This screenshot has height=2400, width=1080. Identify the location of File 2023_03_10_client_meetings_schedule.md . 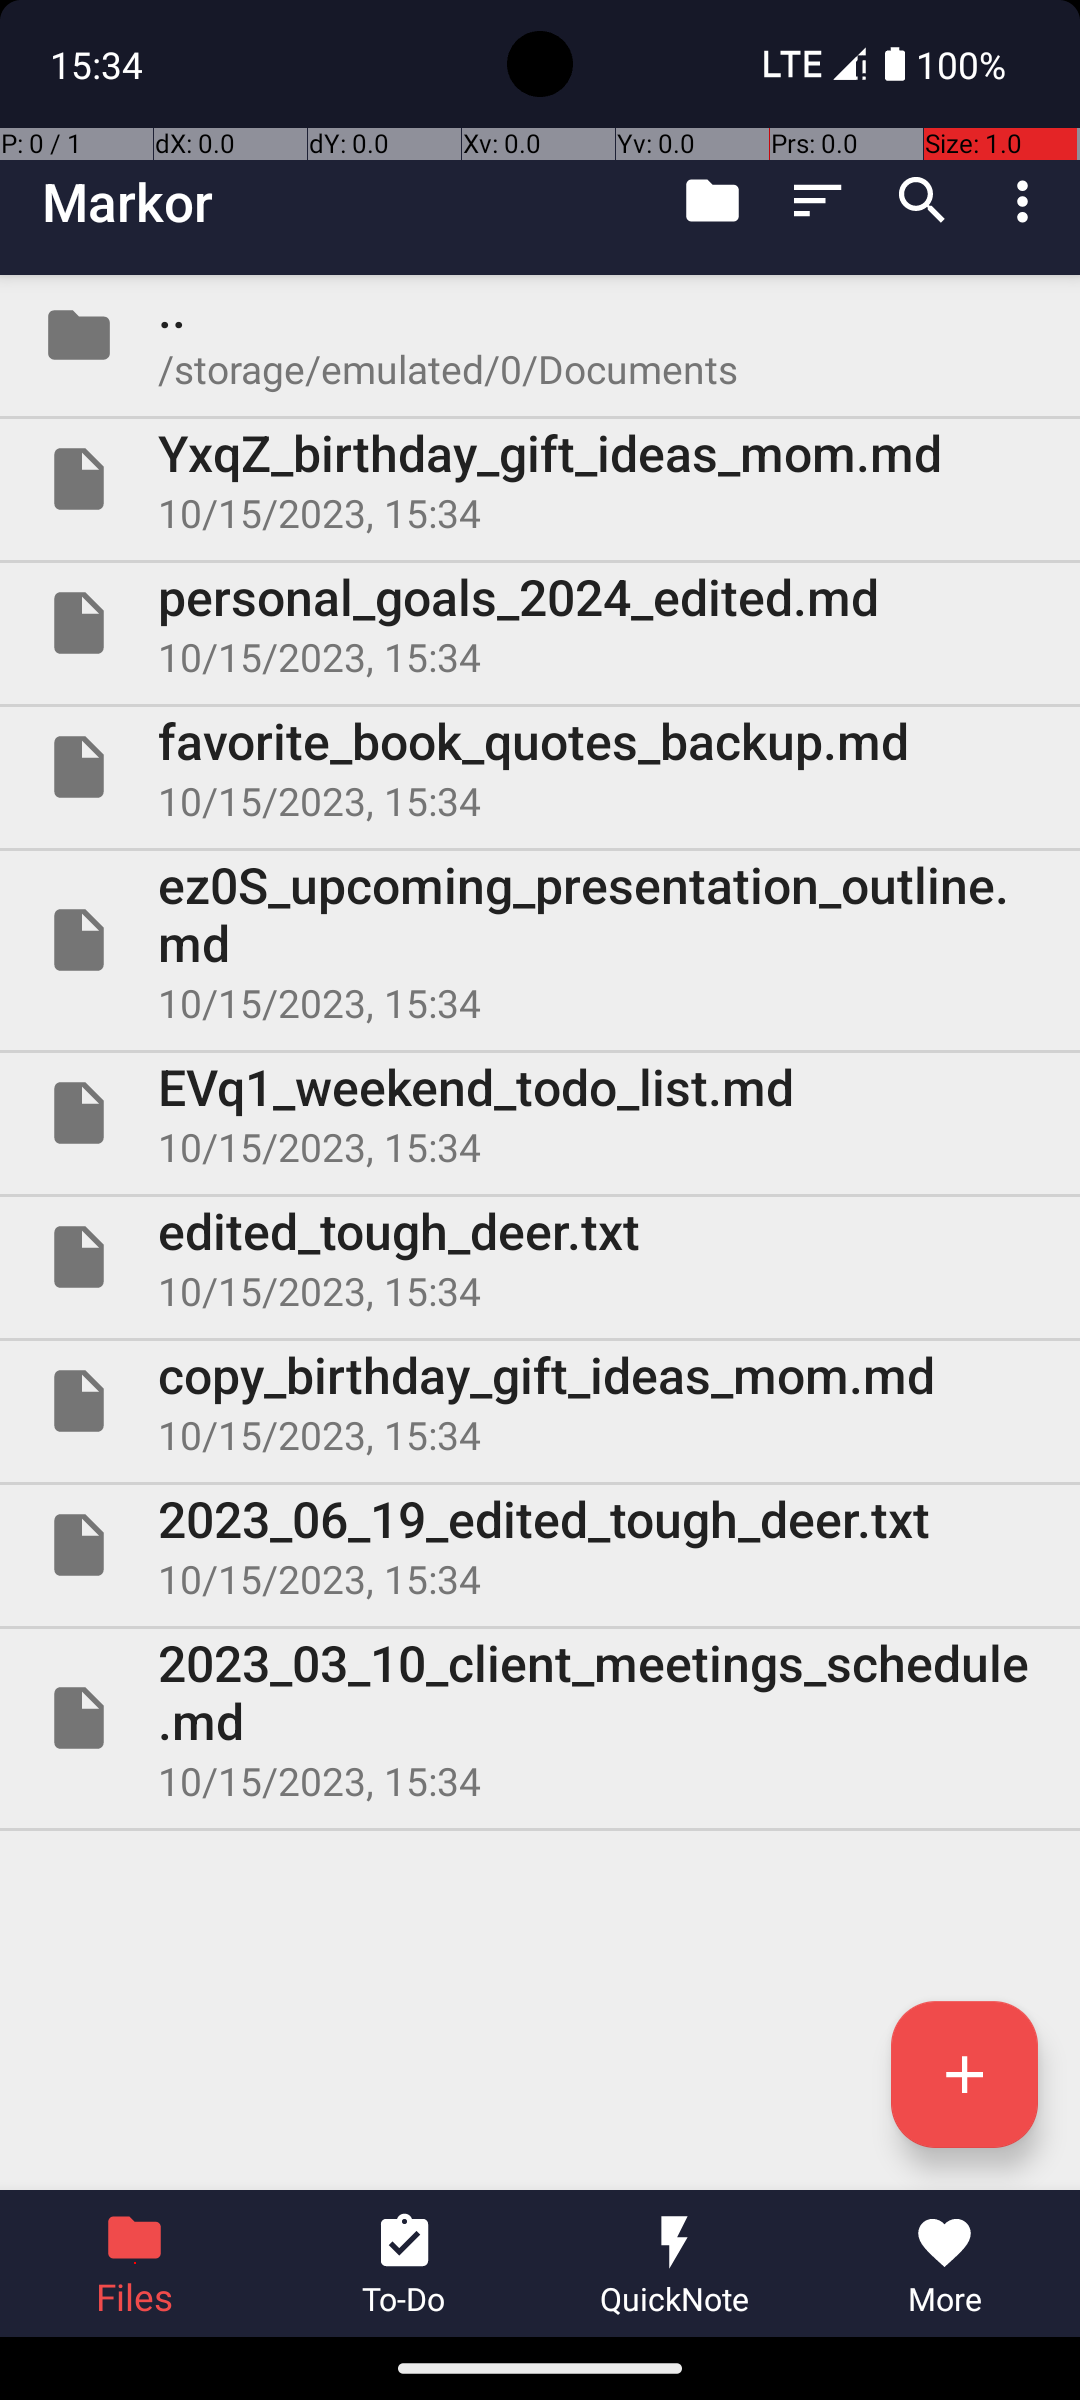
(540, 1718).